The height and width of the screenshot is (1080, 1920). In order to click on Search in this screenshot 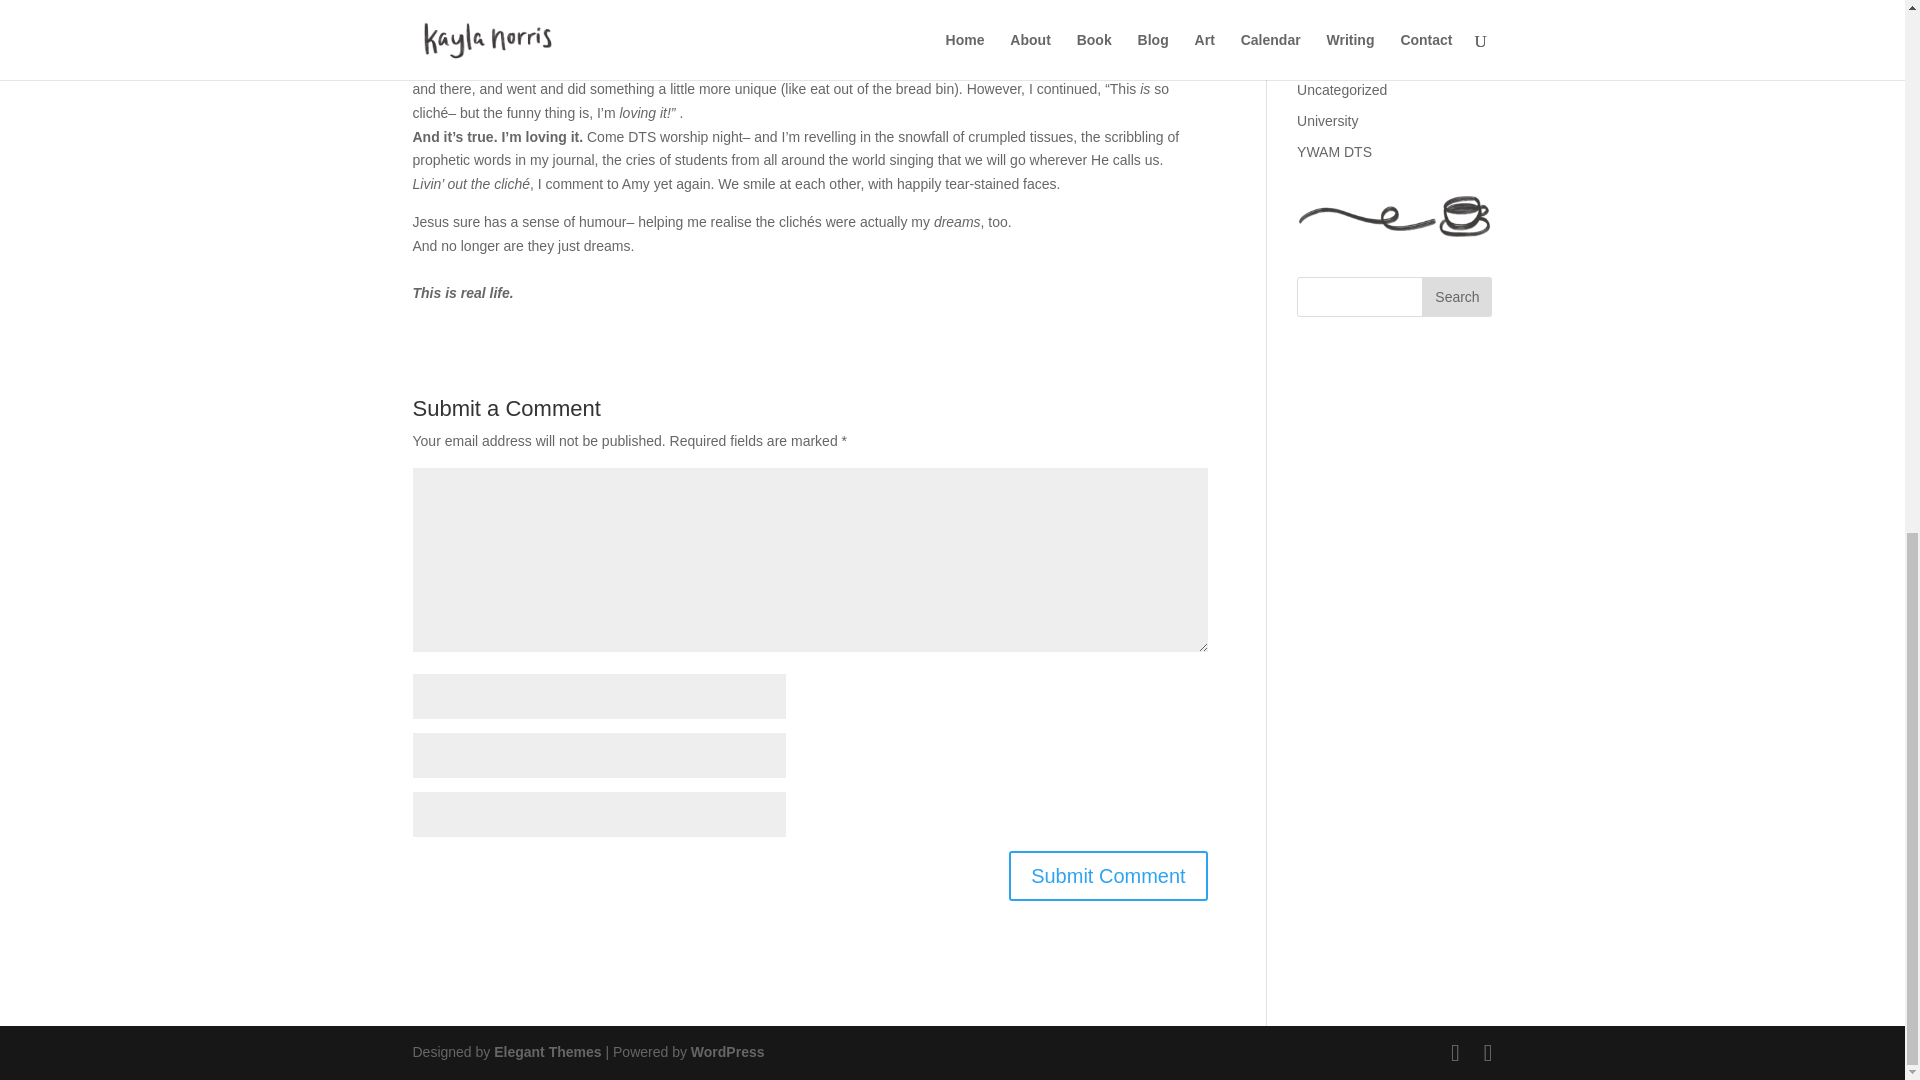, I will do `click(1456, 296)`.